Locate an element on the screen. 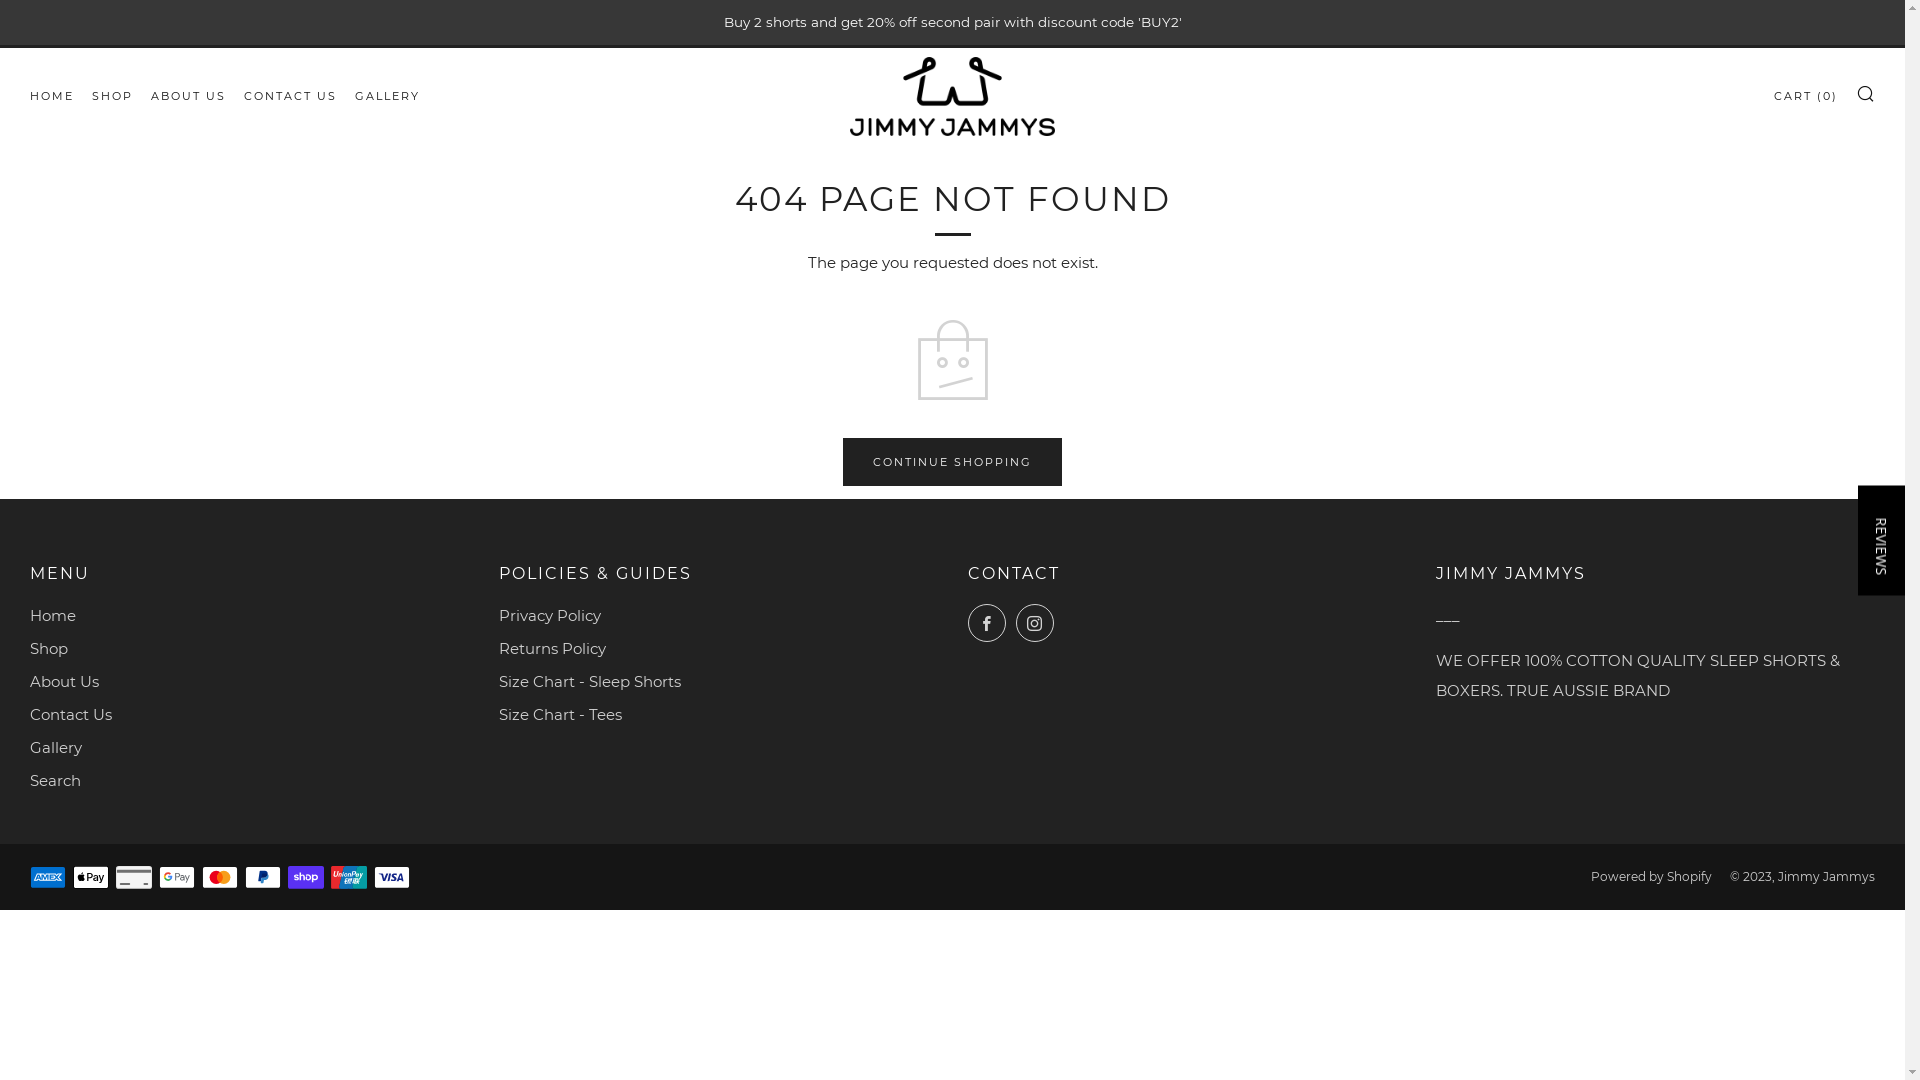  Contact Us is located at coordinates (71, 714).